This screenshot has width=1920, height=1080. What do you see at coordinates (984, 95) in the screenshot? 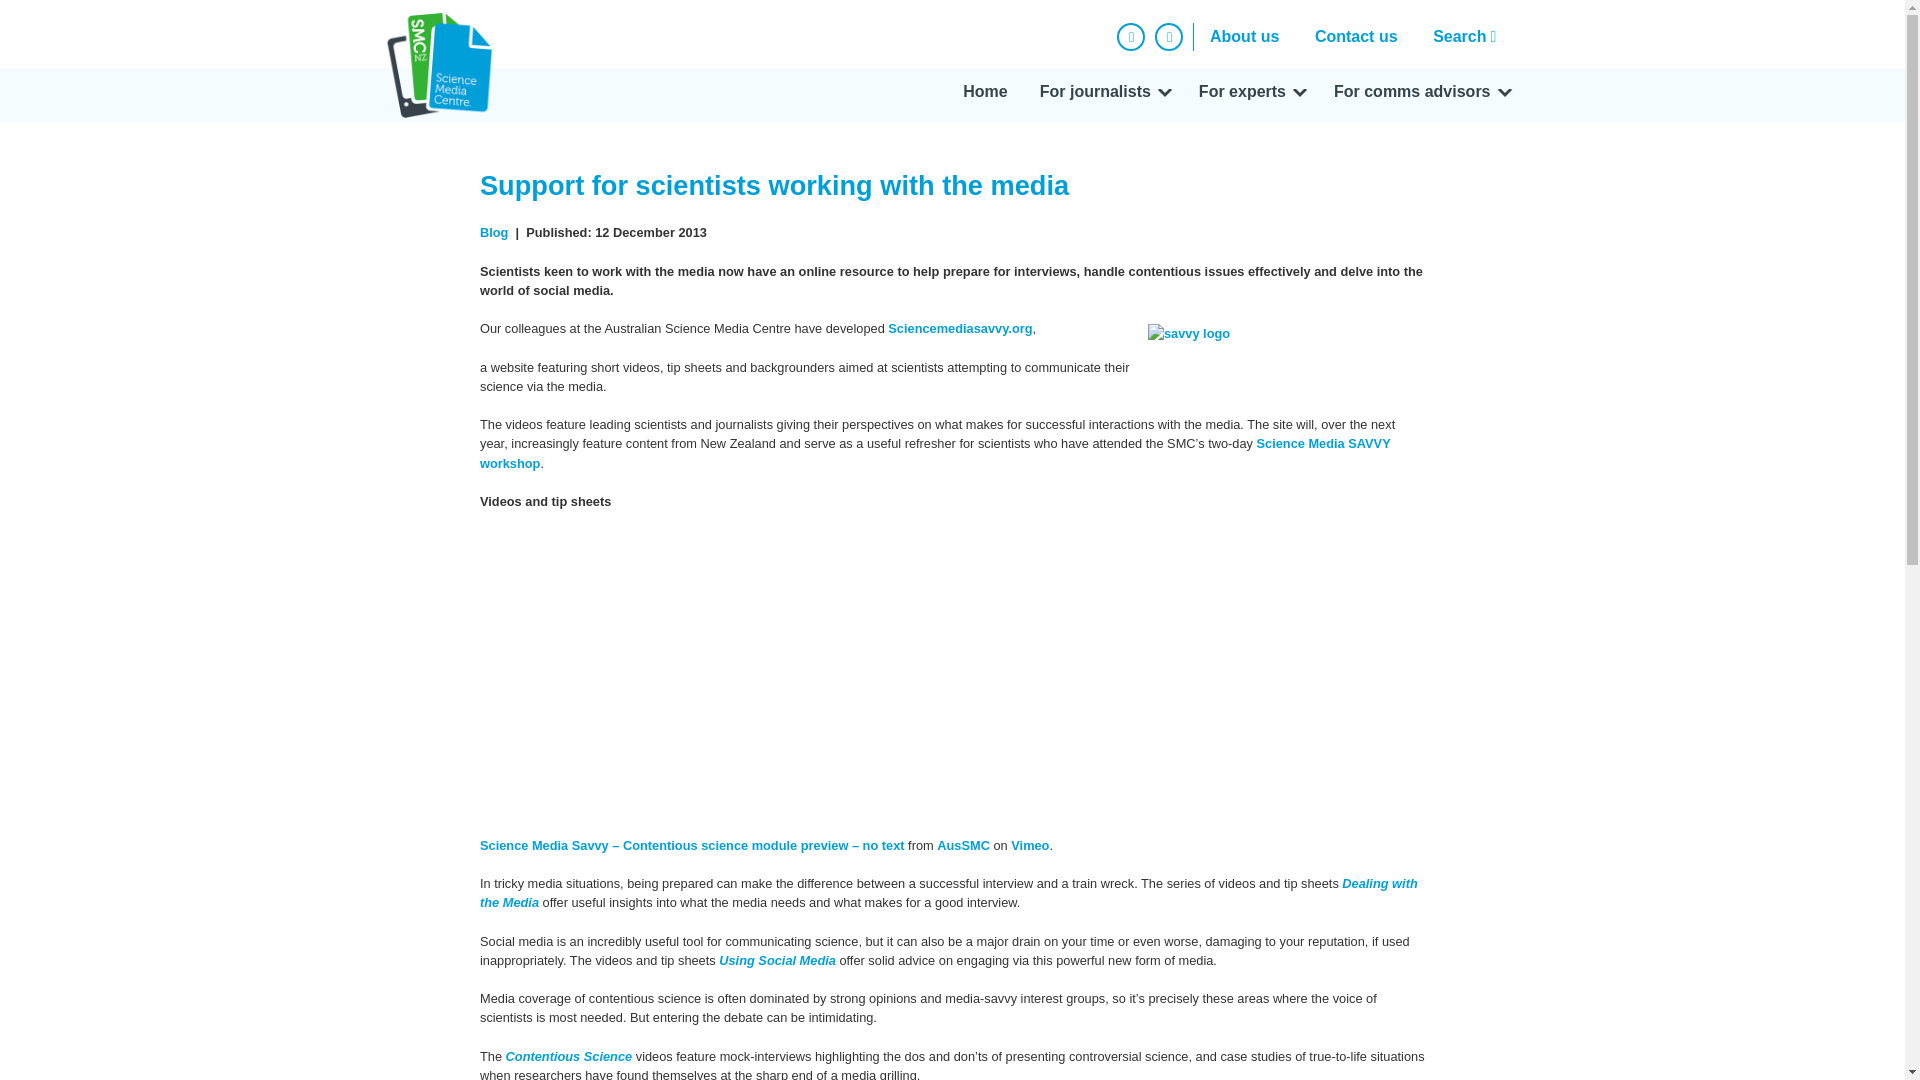
I see `Home` at bounding box center [984, 95].